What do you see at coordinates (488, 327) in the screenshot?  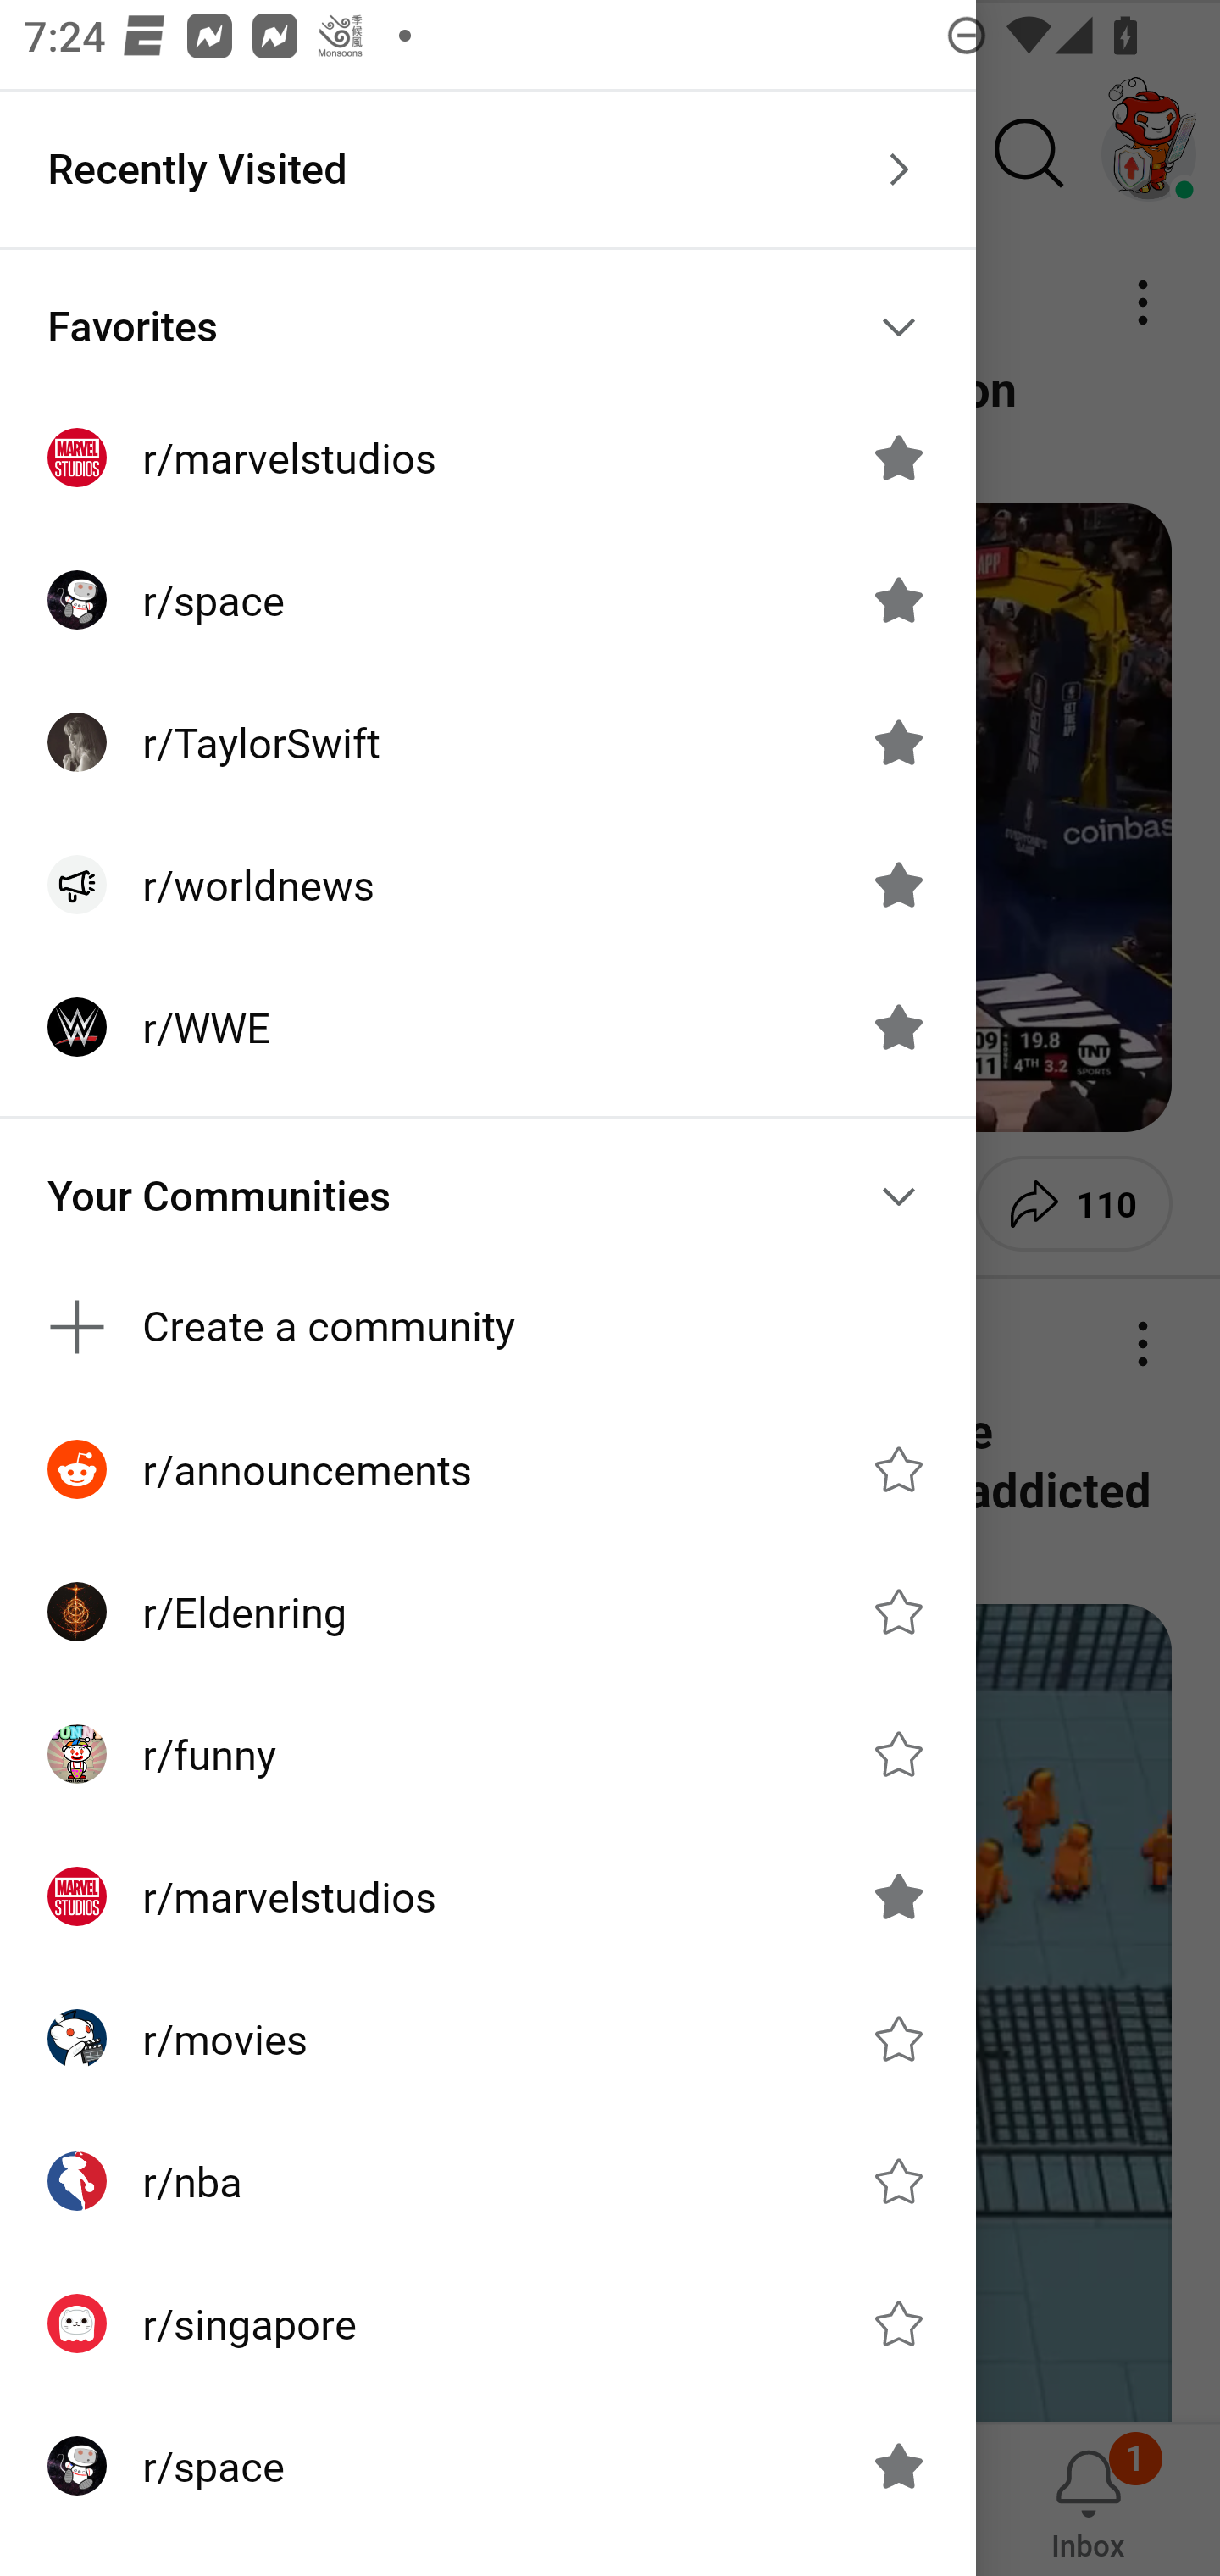 I see `Favorites` at bounding box center [488, 327].